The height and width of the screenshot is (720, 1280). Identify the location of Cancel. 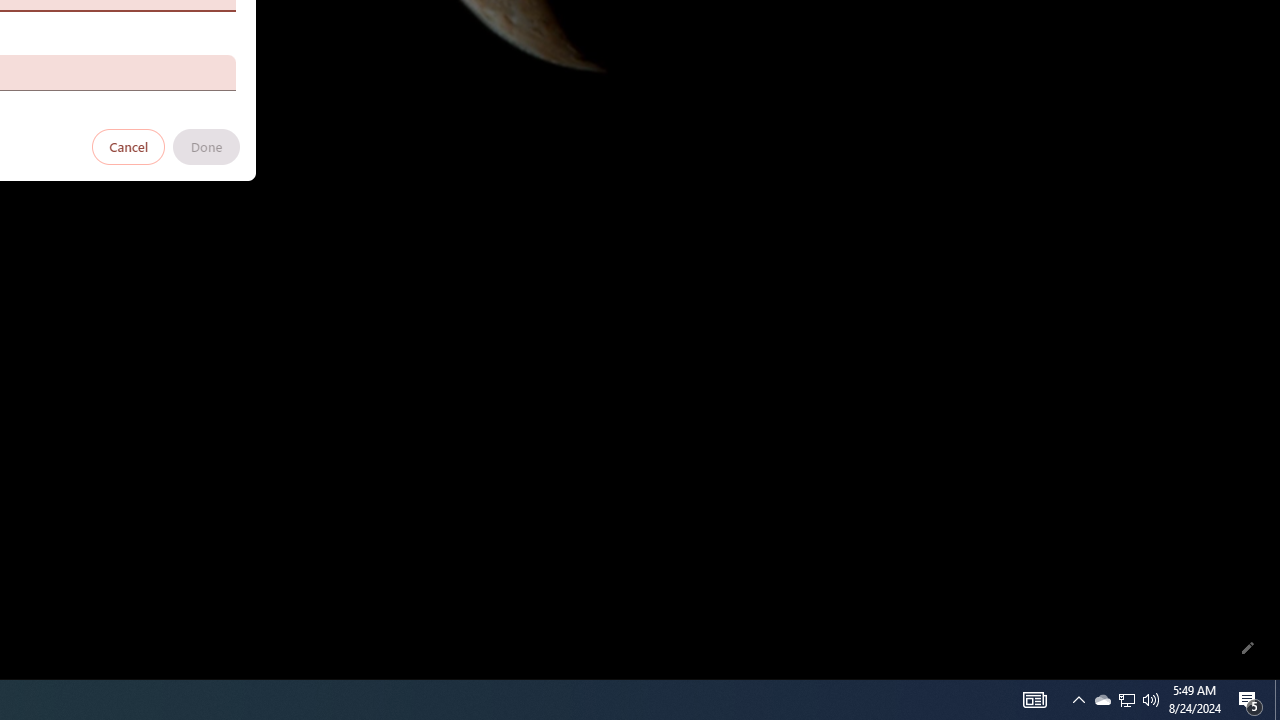
(129, 146).